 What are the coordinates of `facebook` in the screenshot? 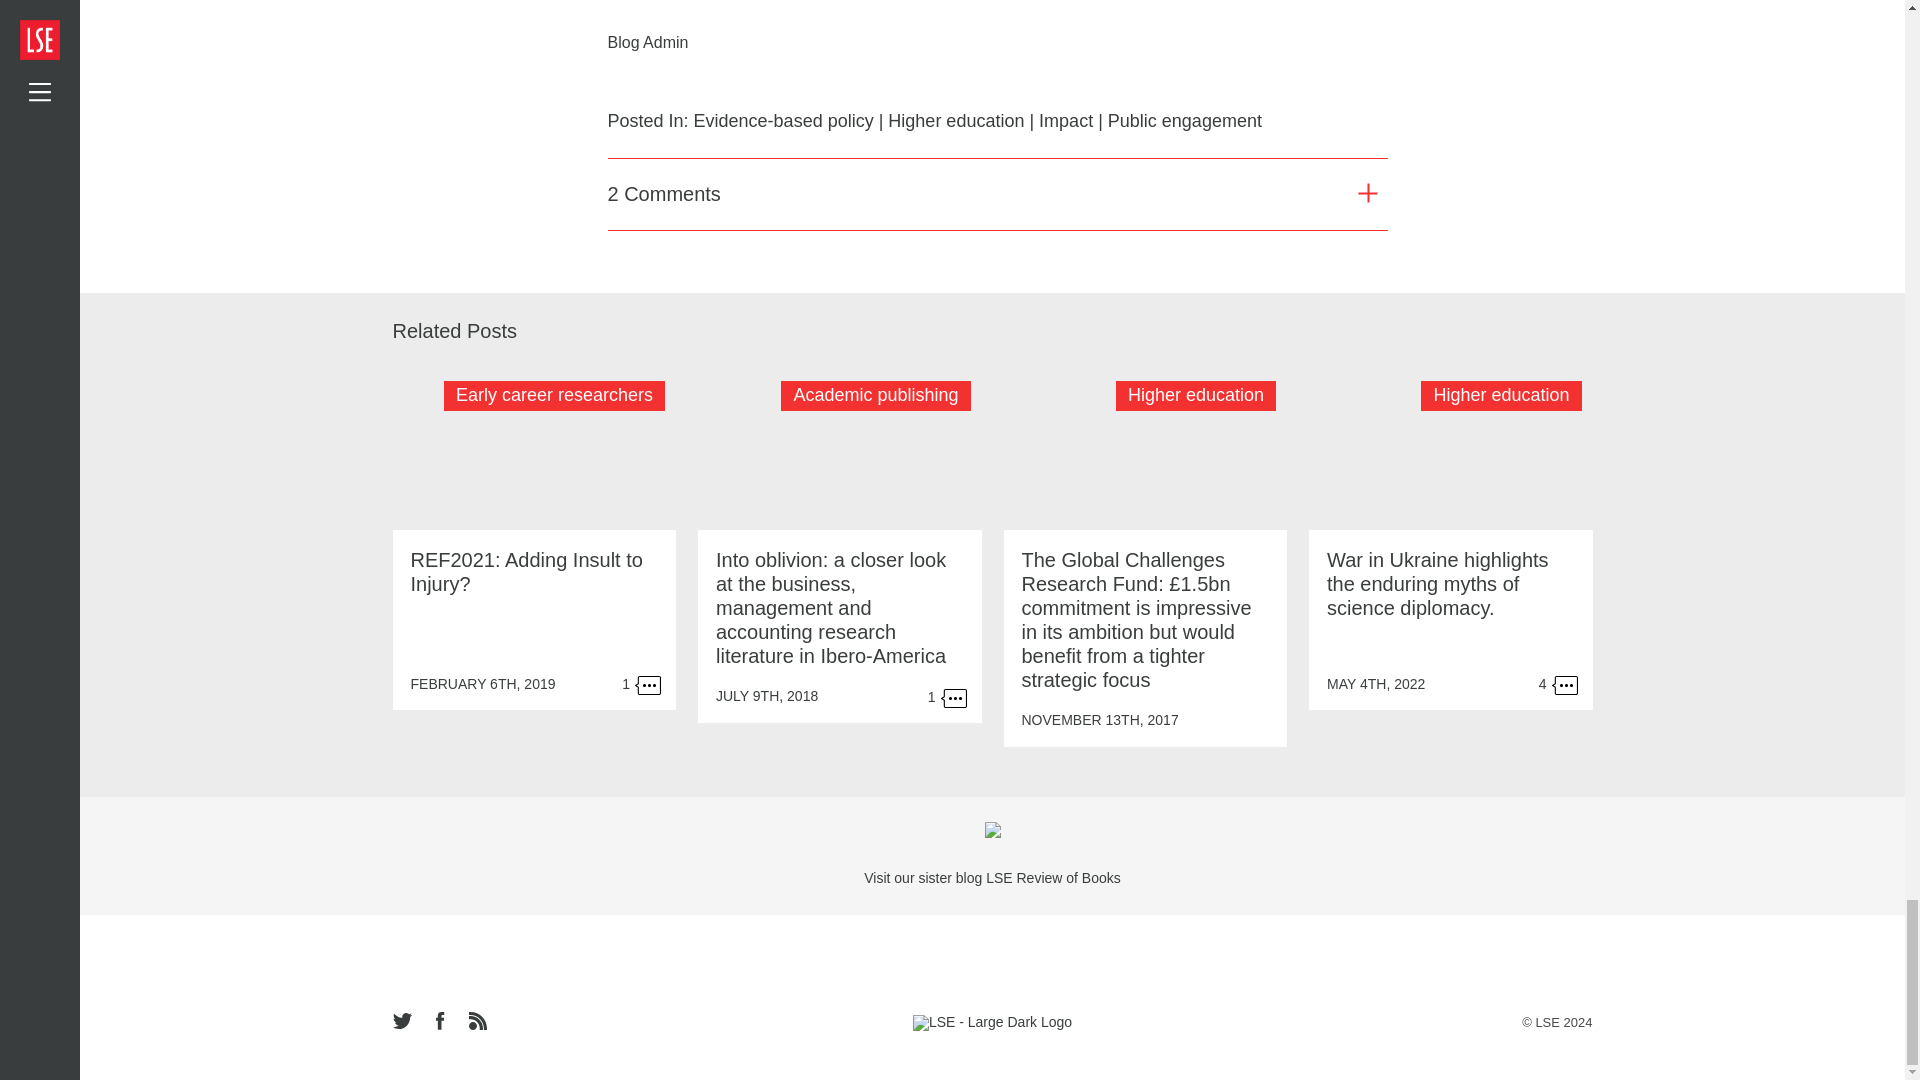 It's located at (440, 1022).